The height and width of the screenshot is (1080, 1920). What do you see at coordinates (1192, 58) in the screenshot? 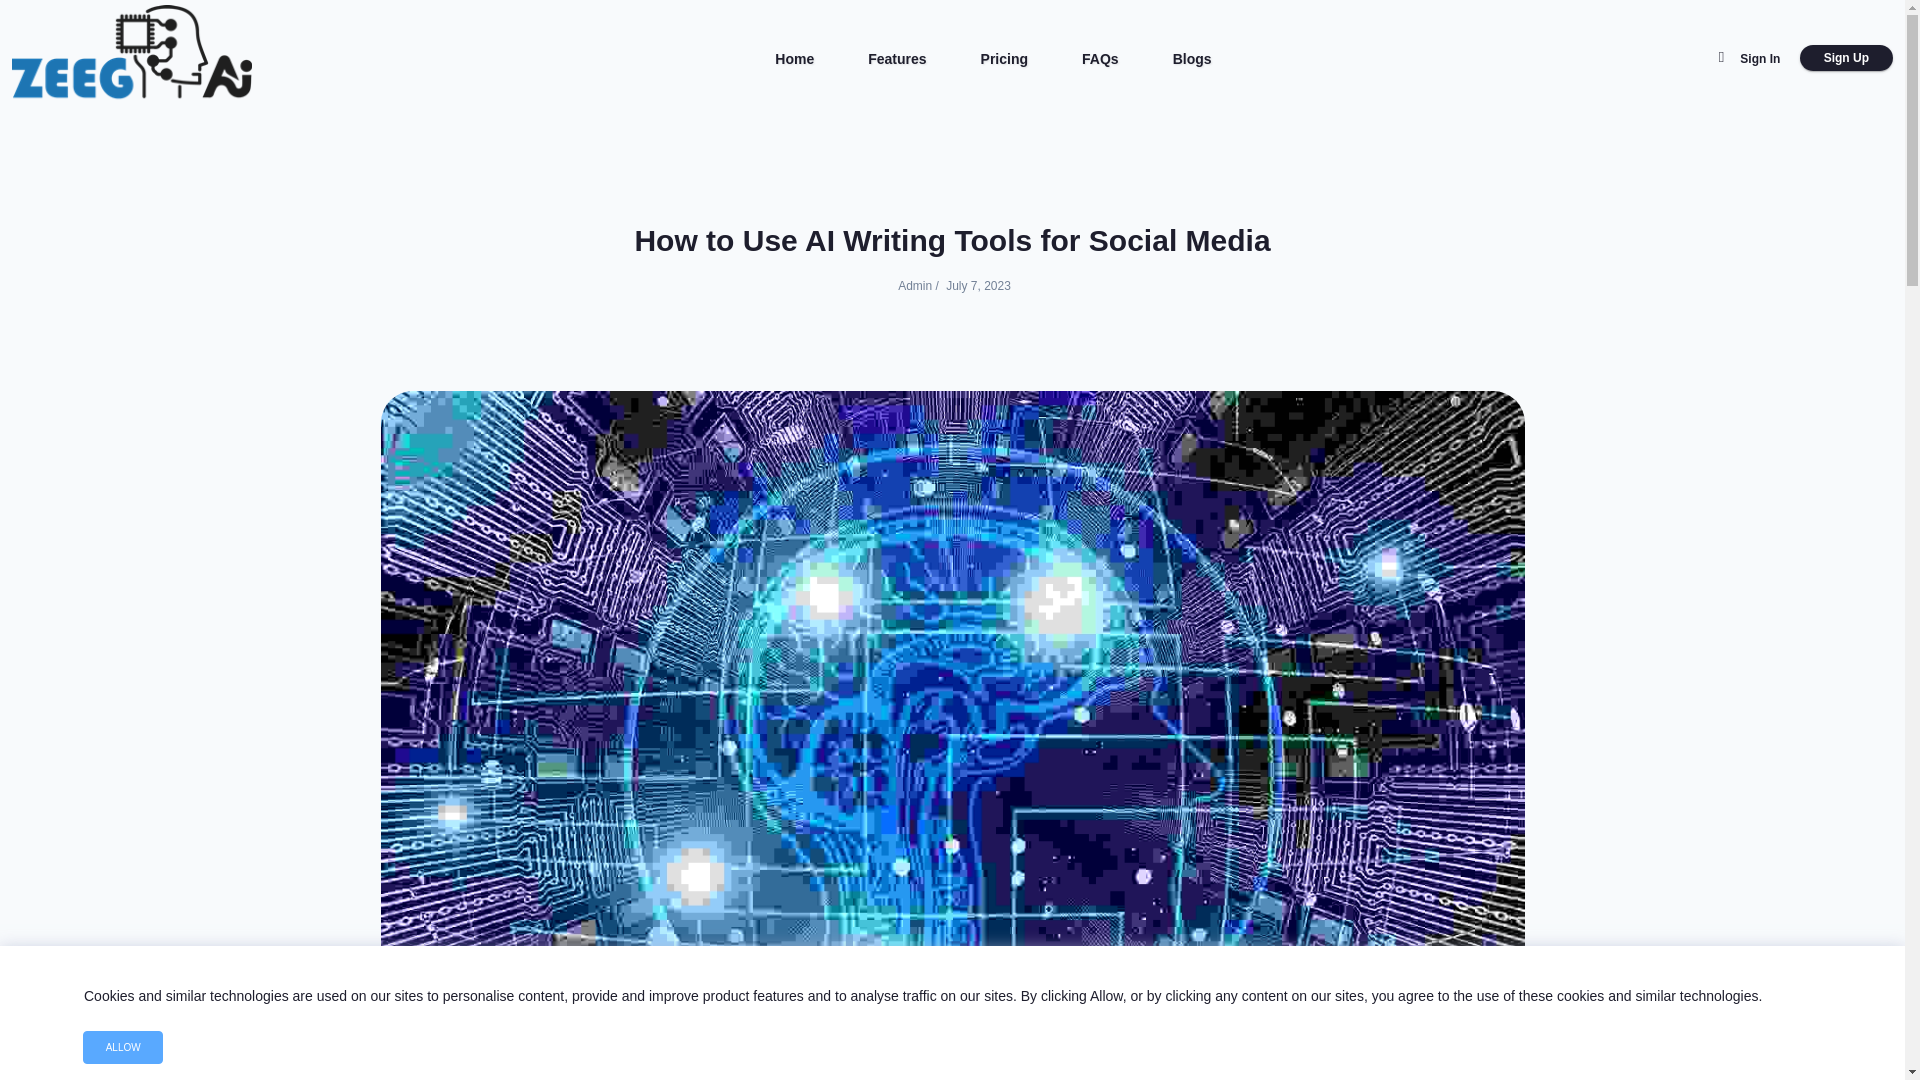
I see `Blogs` at bounding box center [1192, 58].